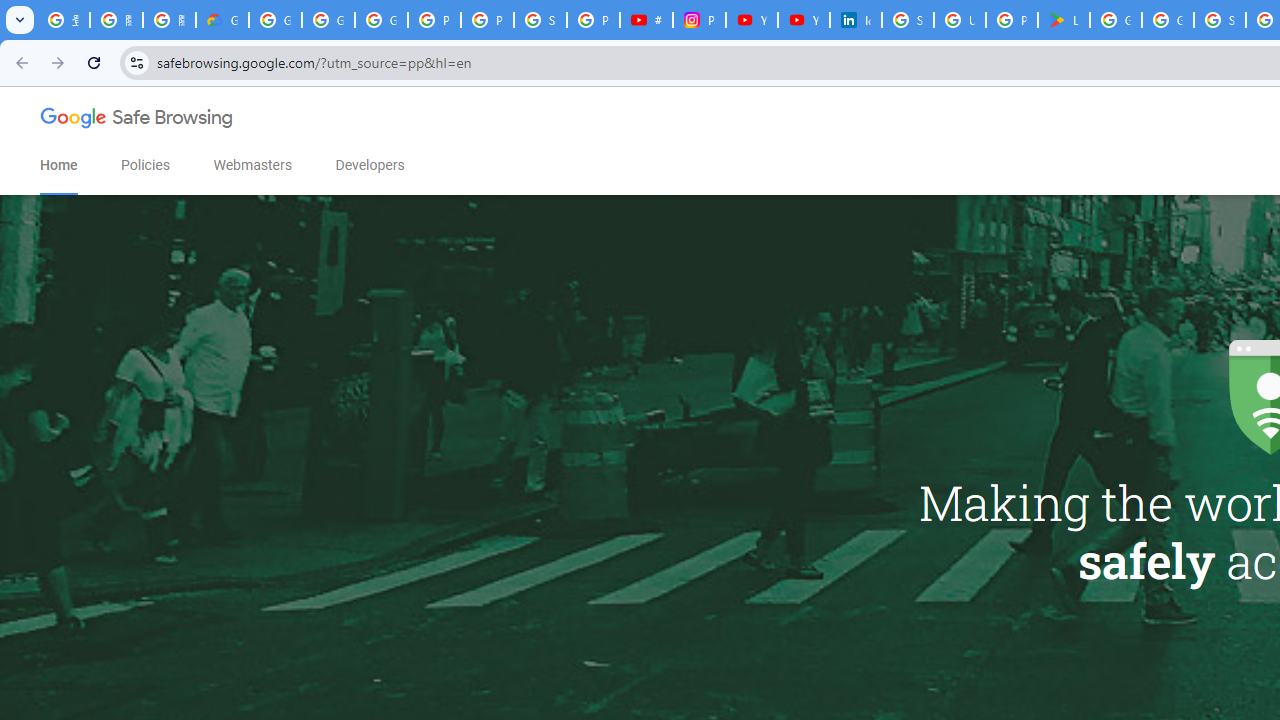 The width and height of the screenshot is (1280, 720). Describe the element at coordinates (1168, 20) in the screenshot. I see `Google Workspace - Specific Terms` at that location.